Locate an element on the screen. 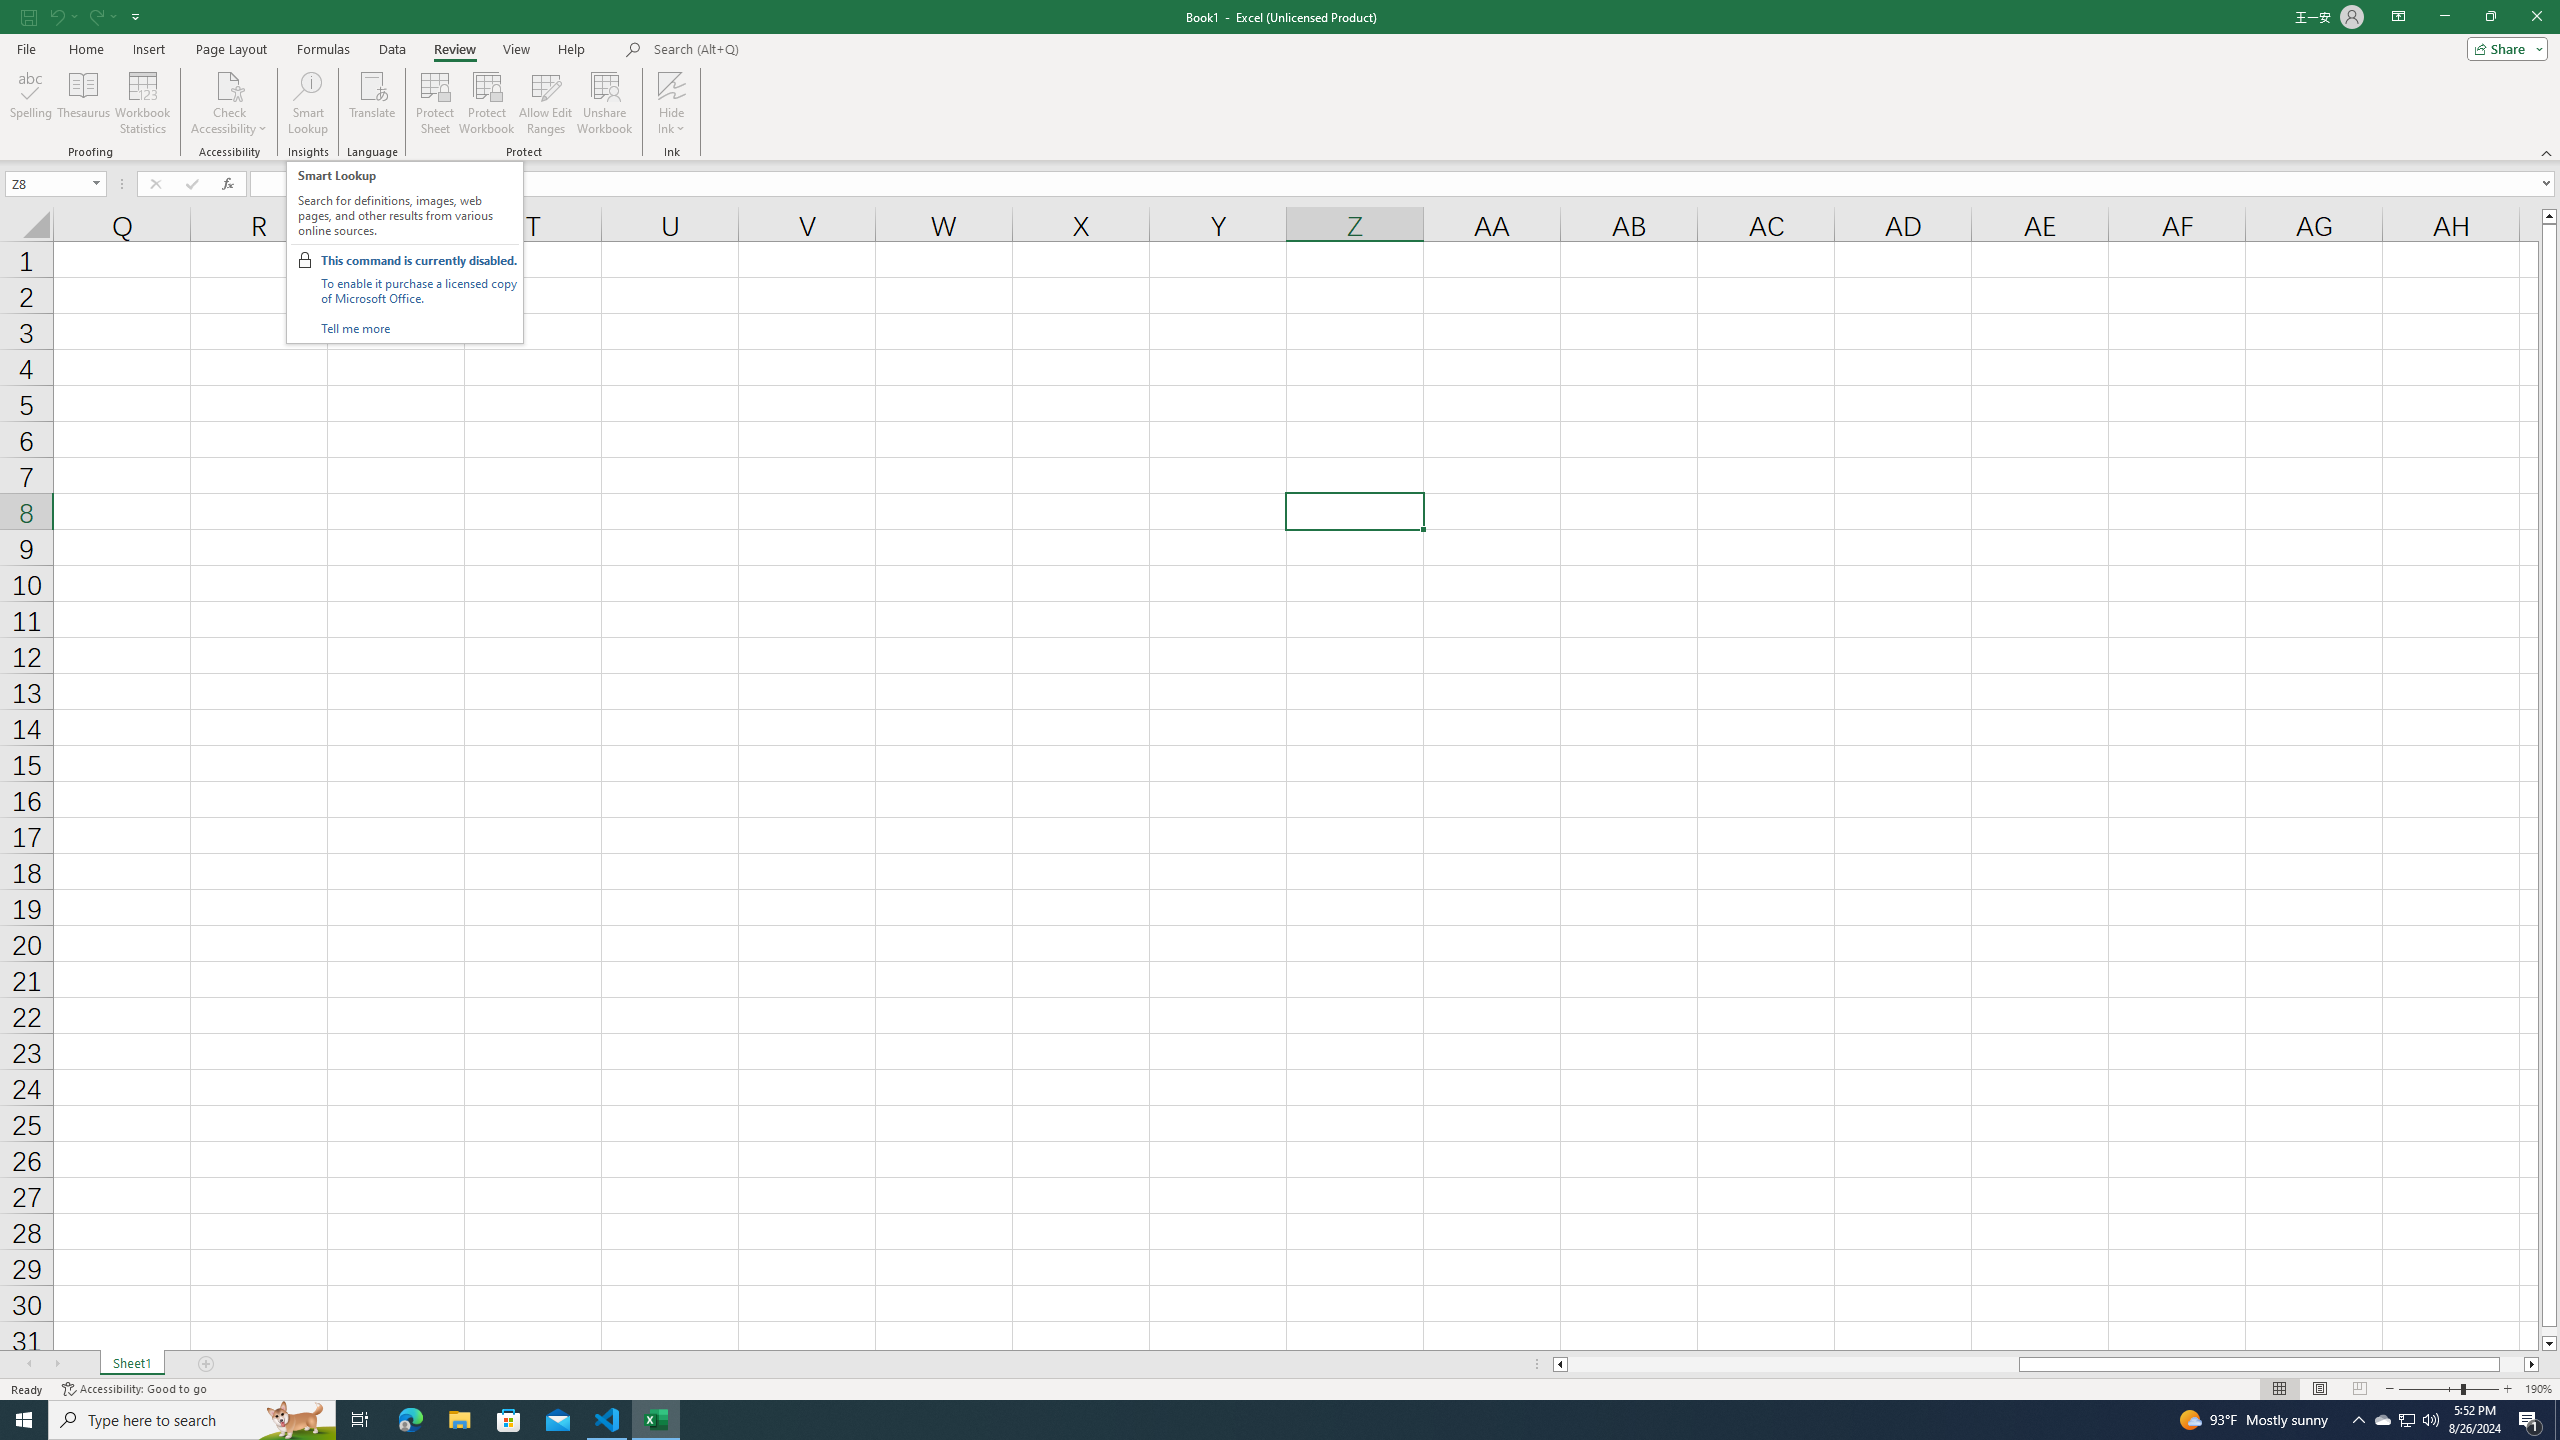 Image resolution: width=2560 pixels, height=1440 pixels. Protect Sheet... is located at coordinates (436, 103).